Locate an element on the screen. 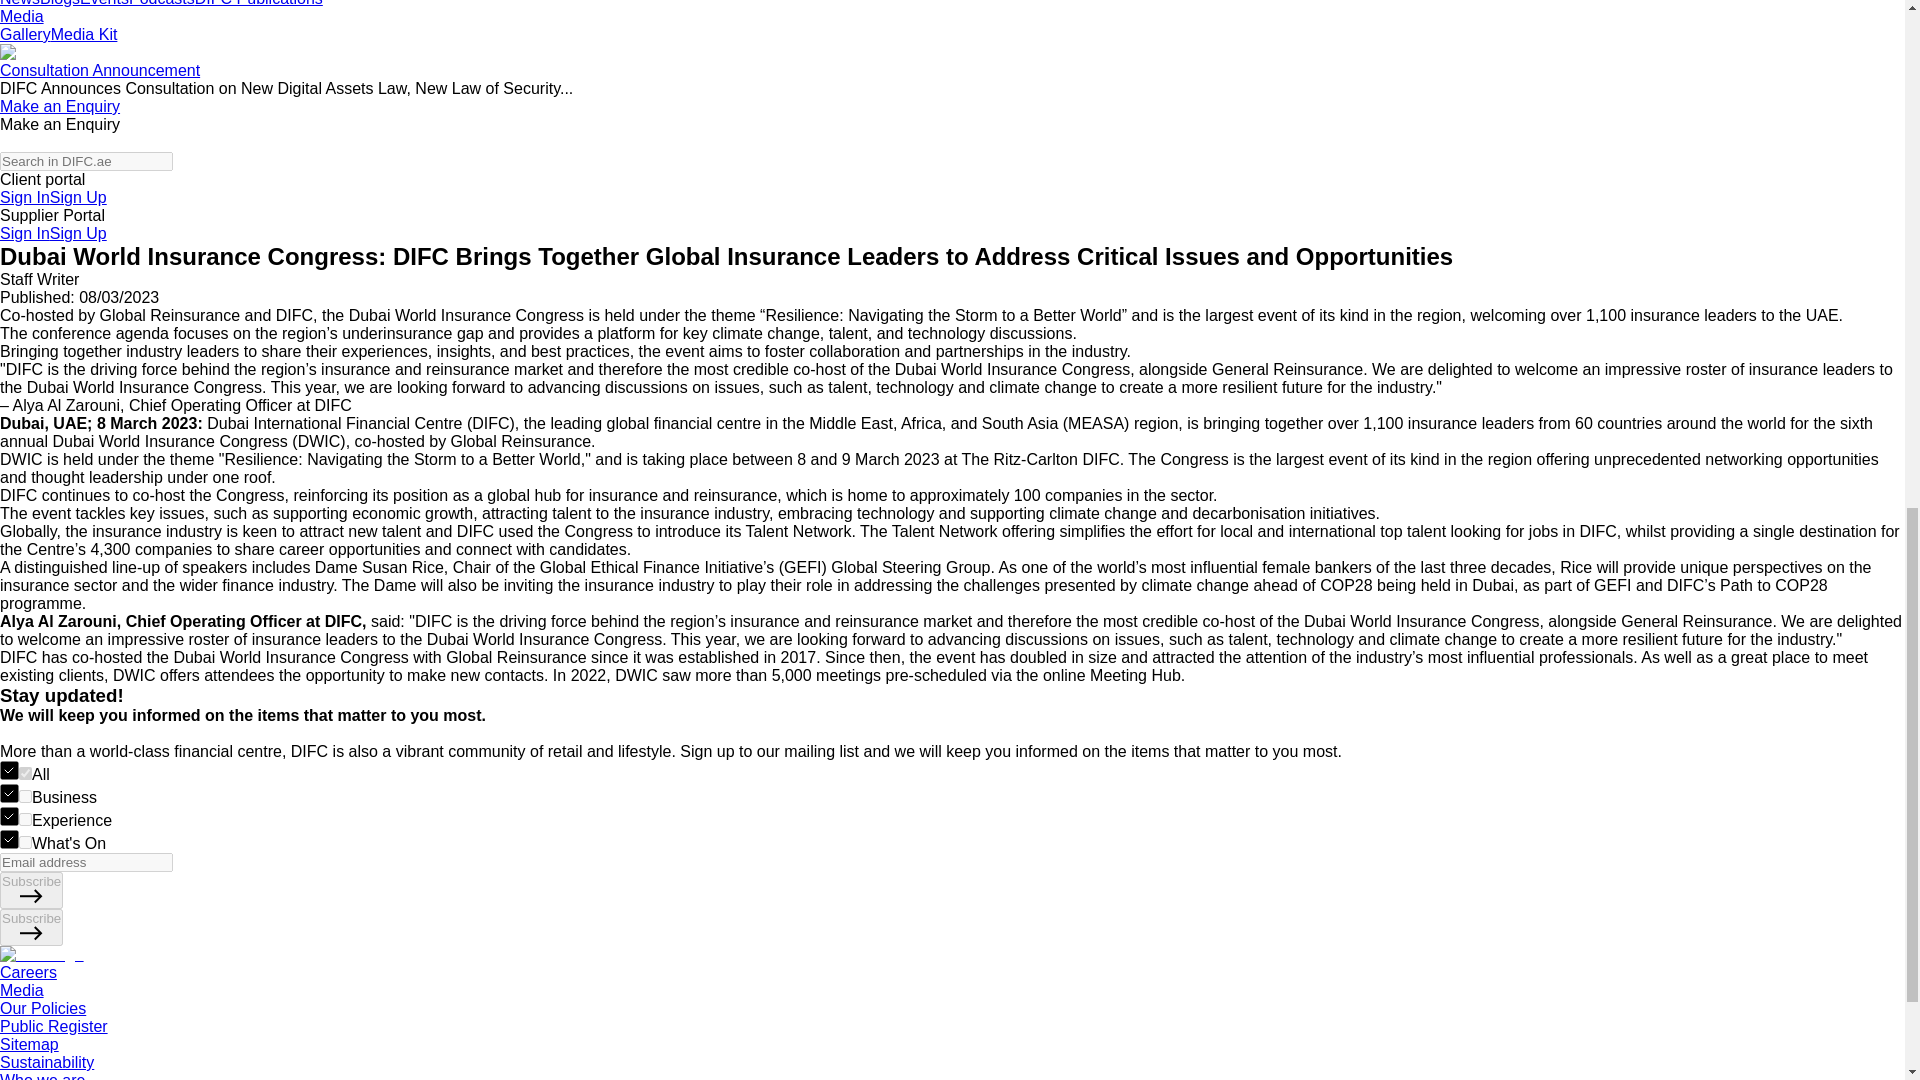  Experience is located at coordinates (26, 820).